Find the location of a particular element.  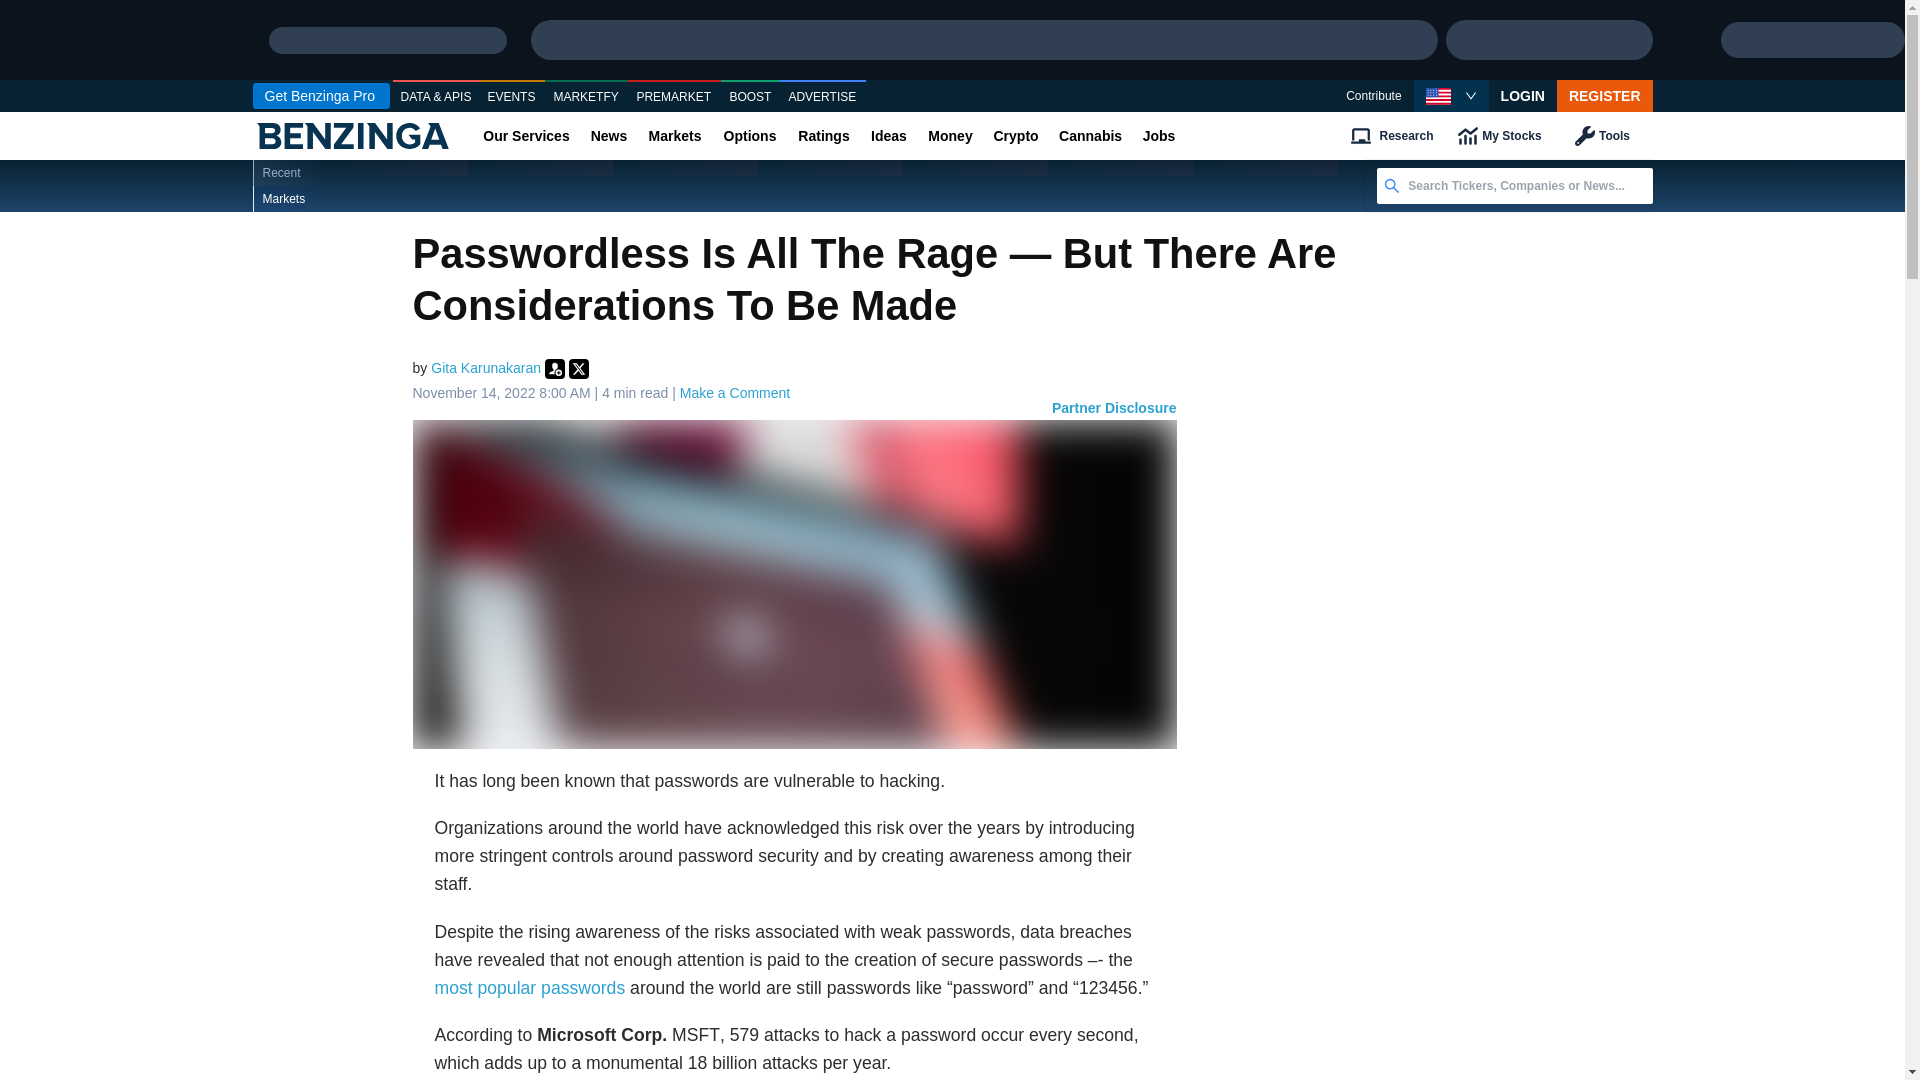

Our Services is located at coordinates (526, 136).